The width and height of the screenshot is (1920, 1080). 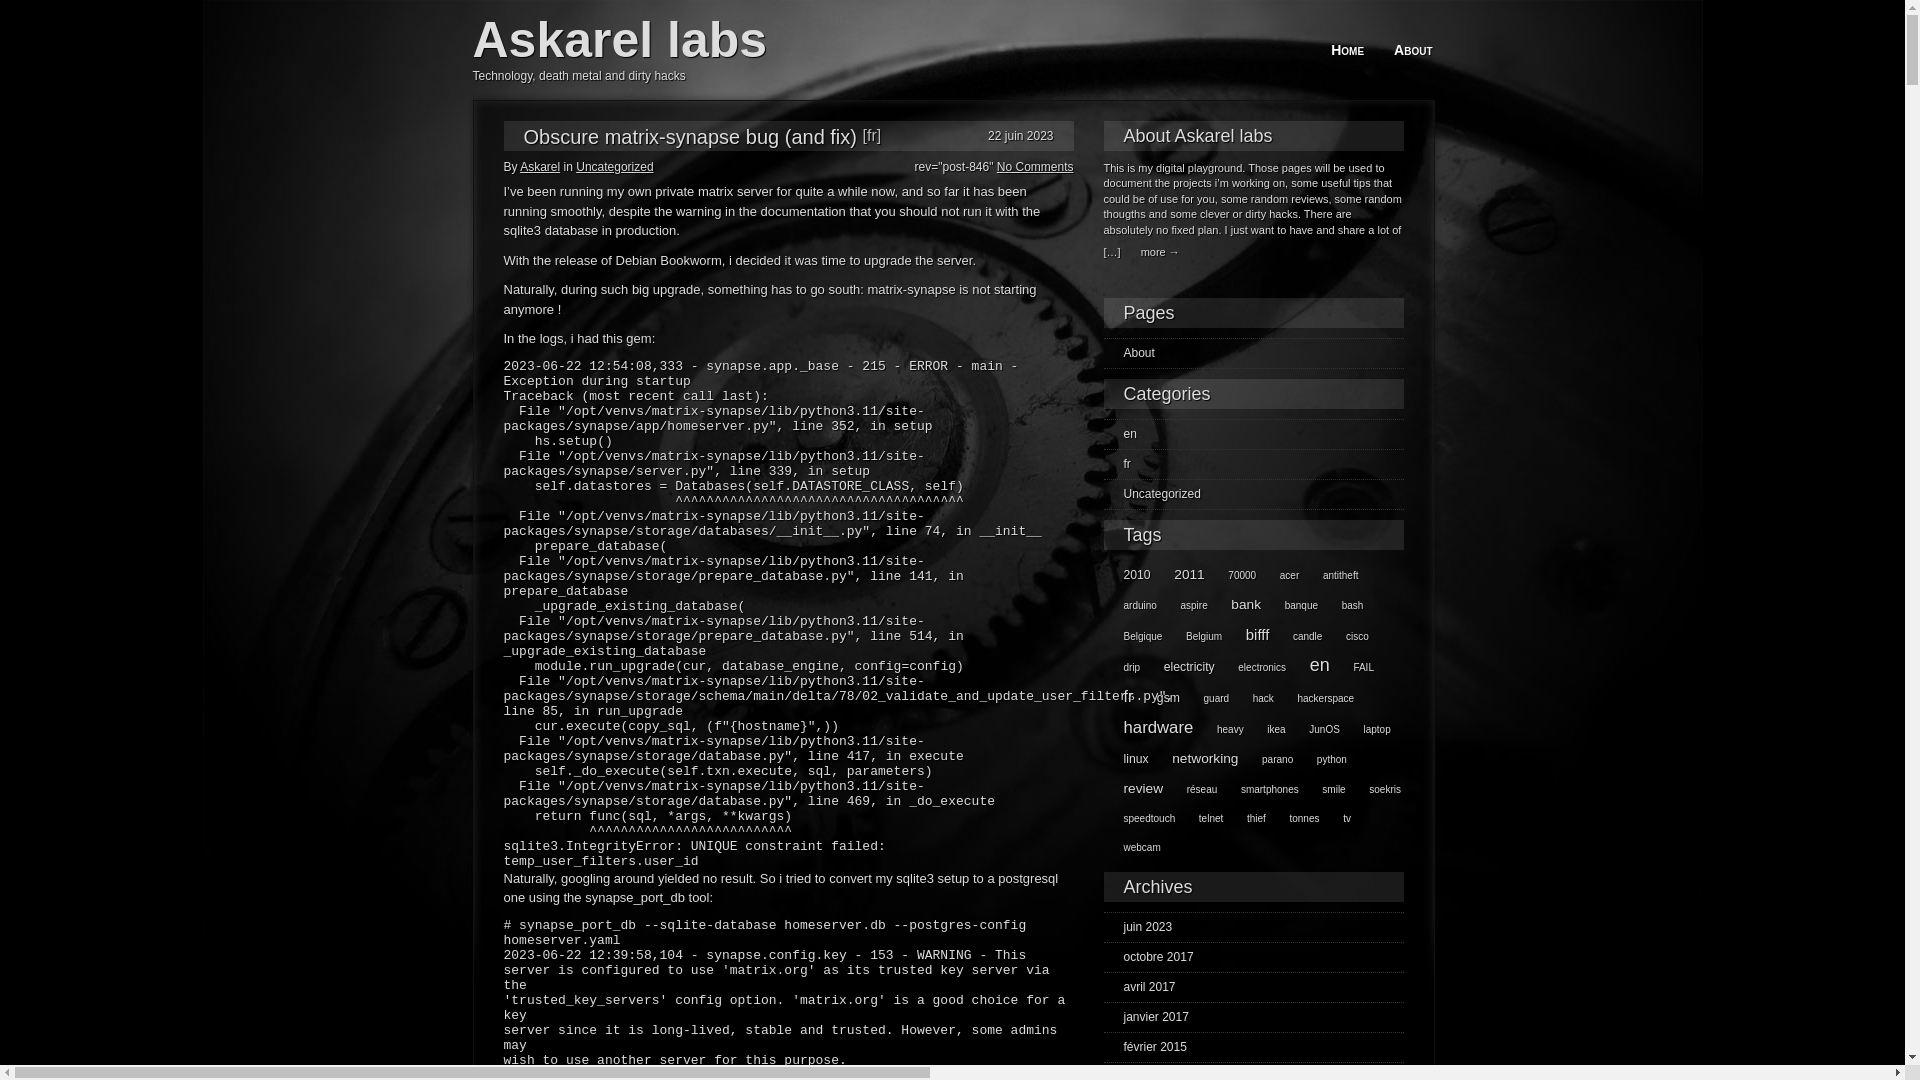 I want to click on aspire, so click(x=1184, y=606).